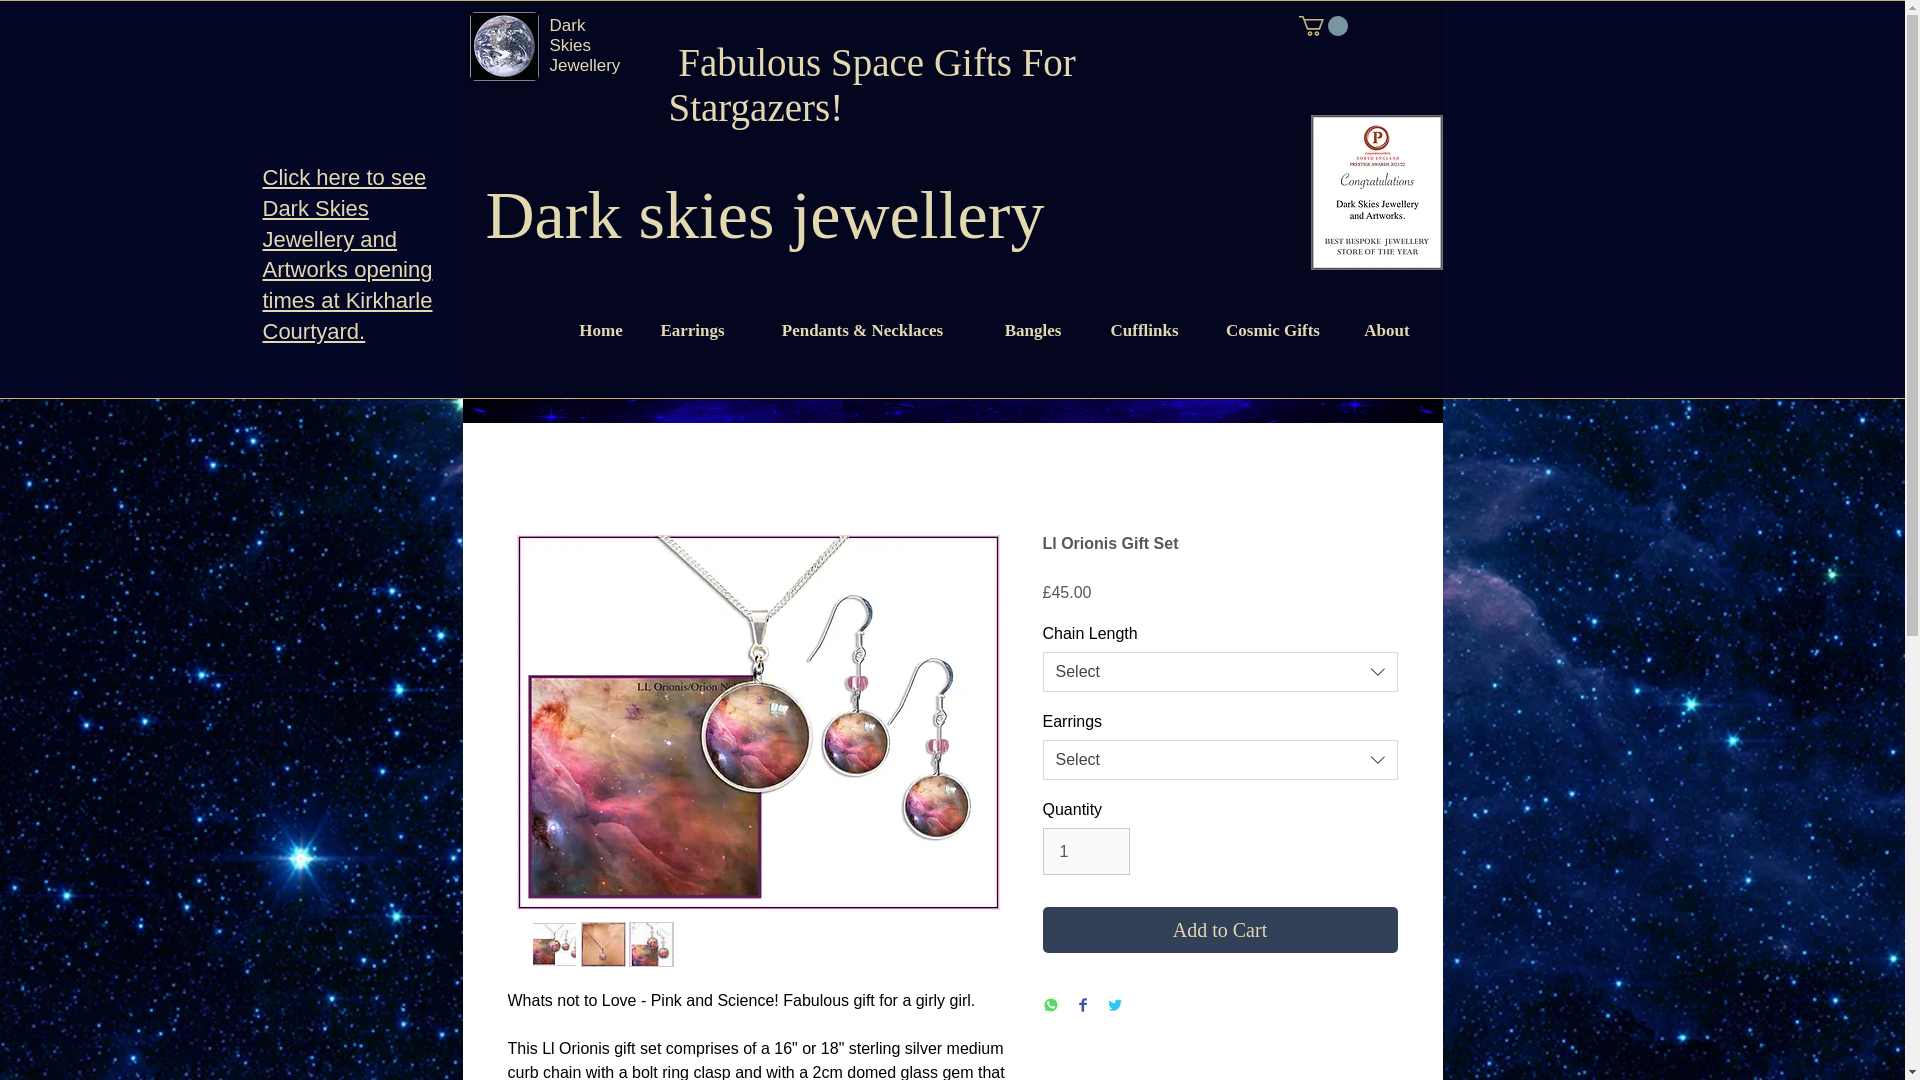 The image size is (1920, 1080). Describe the element at coordinates (584, 45) in the screenshot. I see `Dark Skies Jewellery` at that location.